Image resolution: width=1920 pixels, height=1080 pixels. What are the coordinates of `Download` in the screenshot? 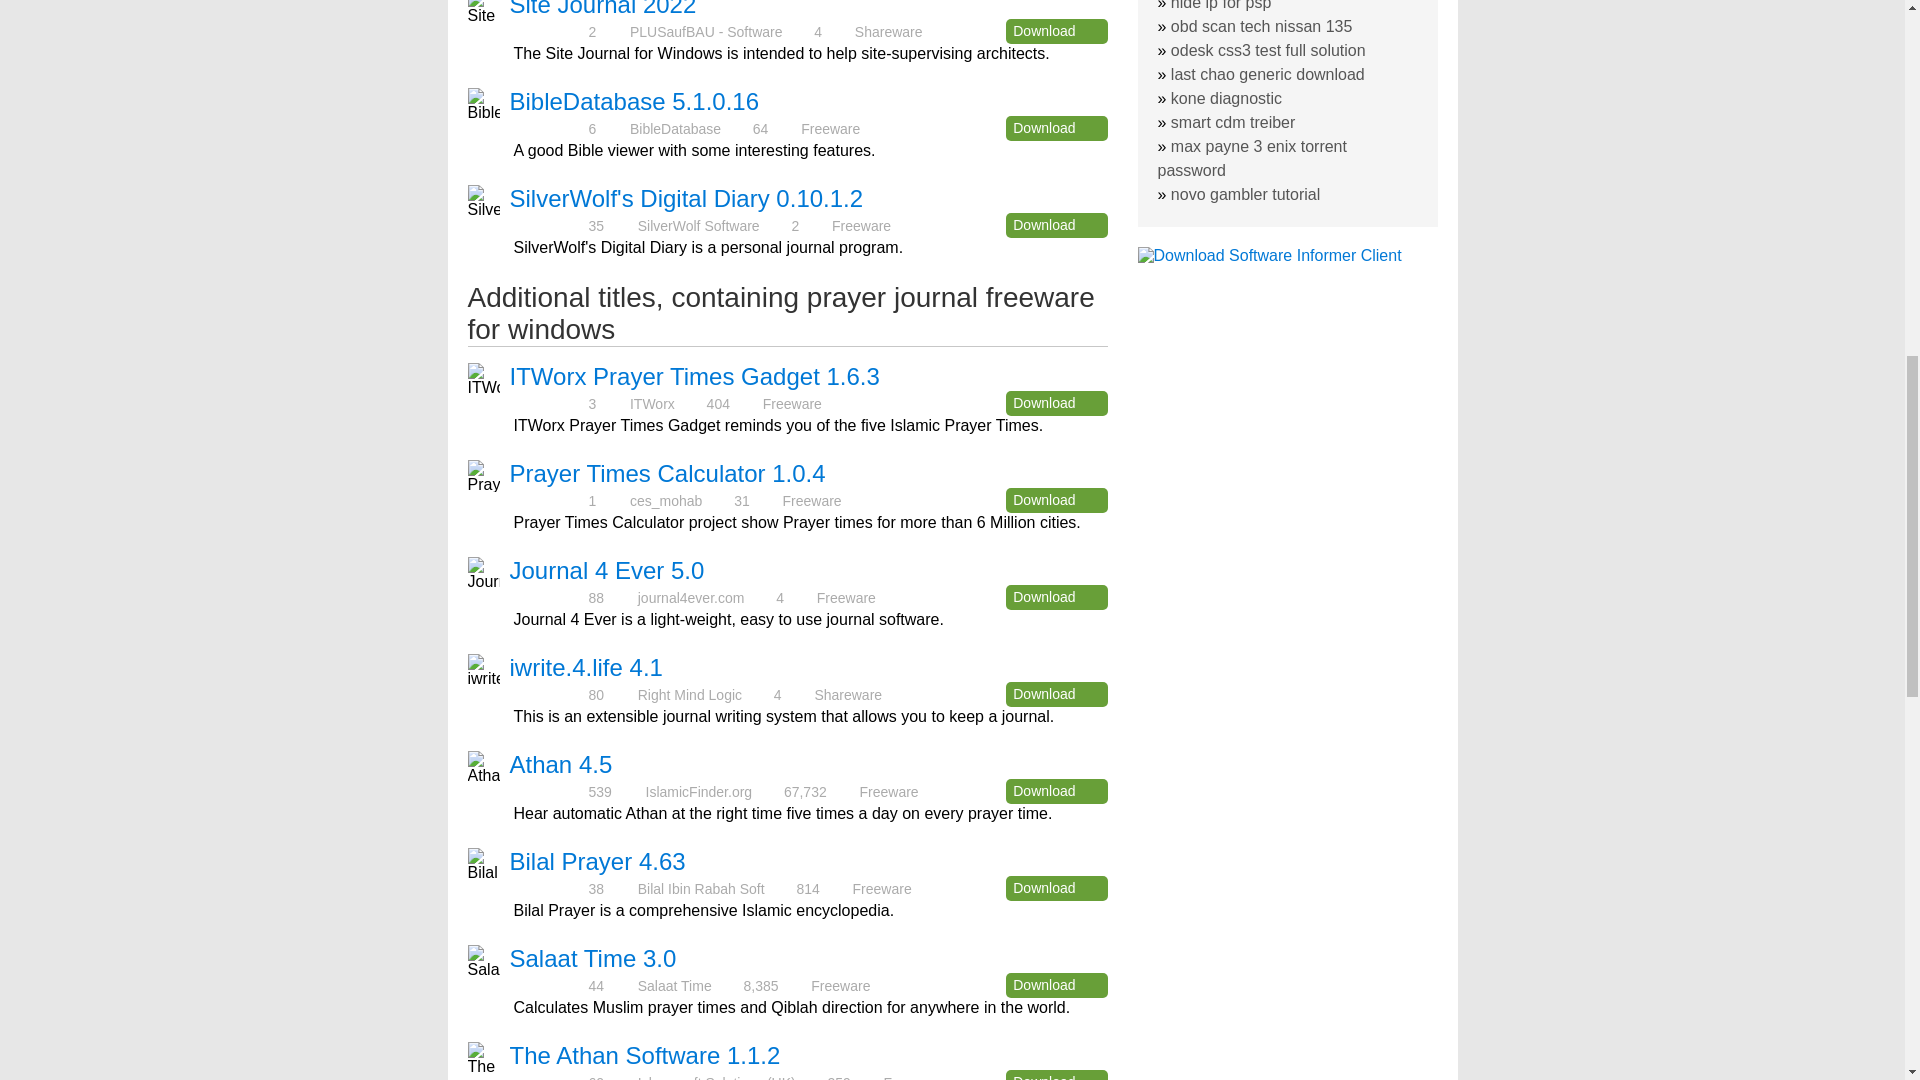 It's located at (1056, 224).